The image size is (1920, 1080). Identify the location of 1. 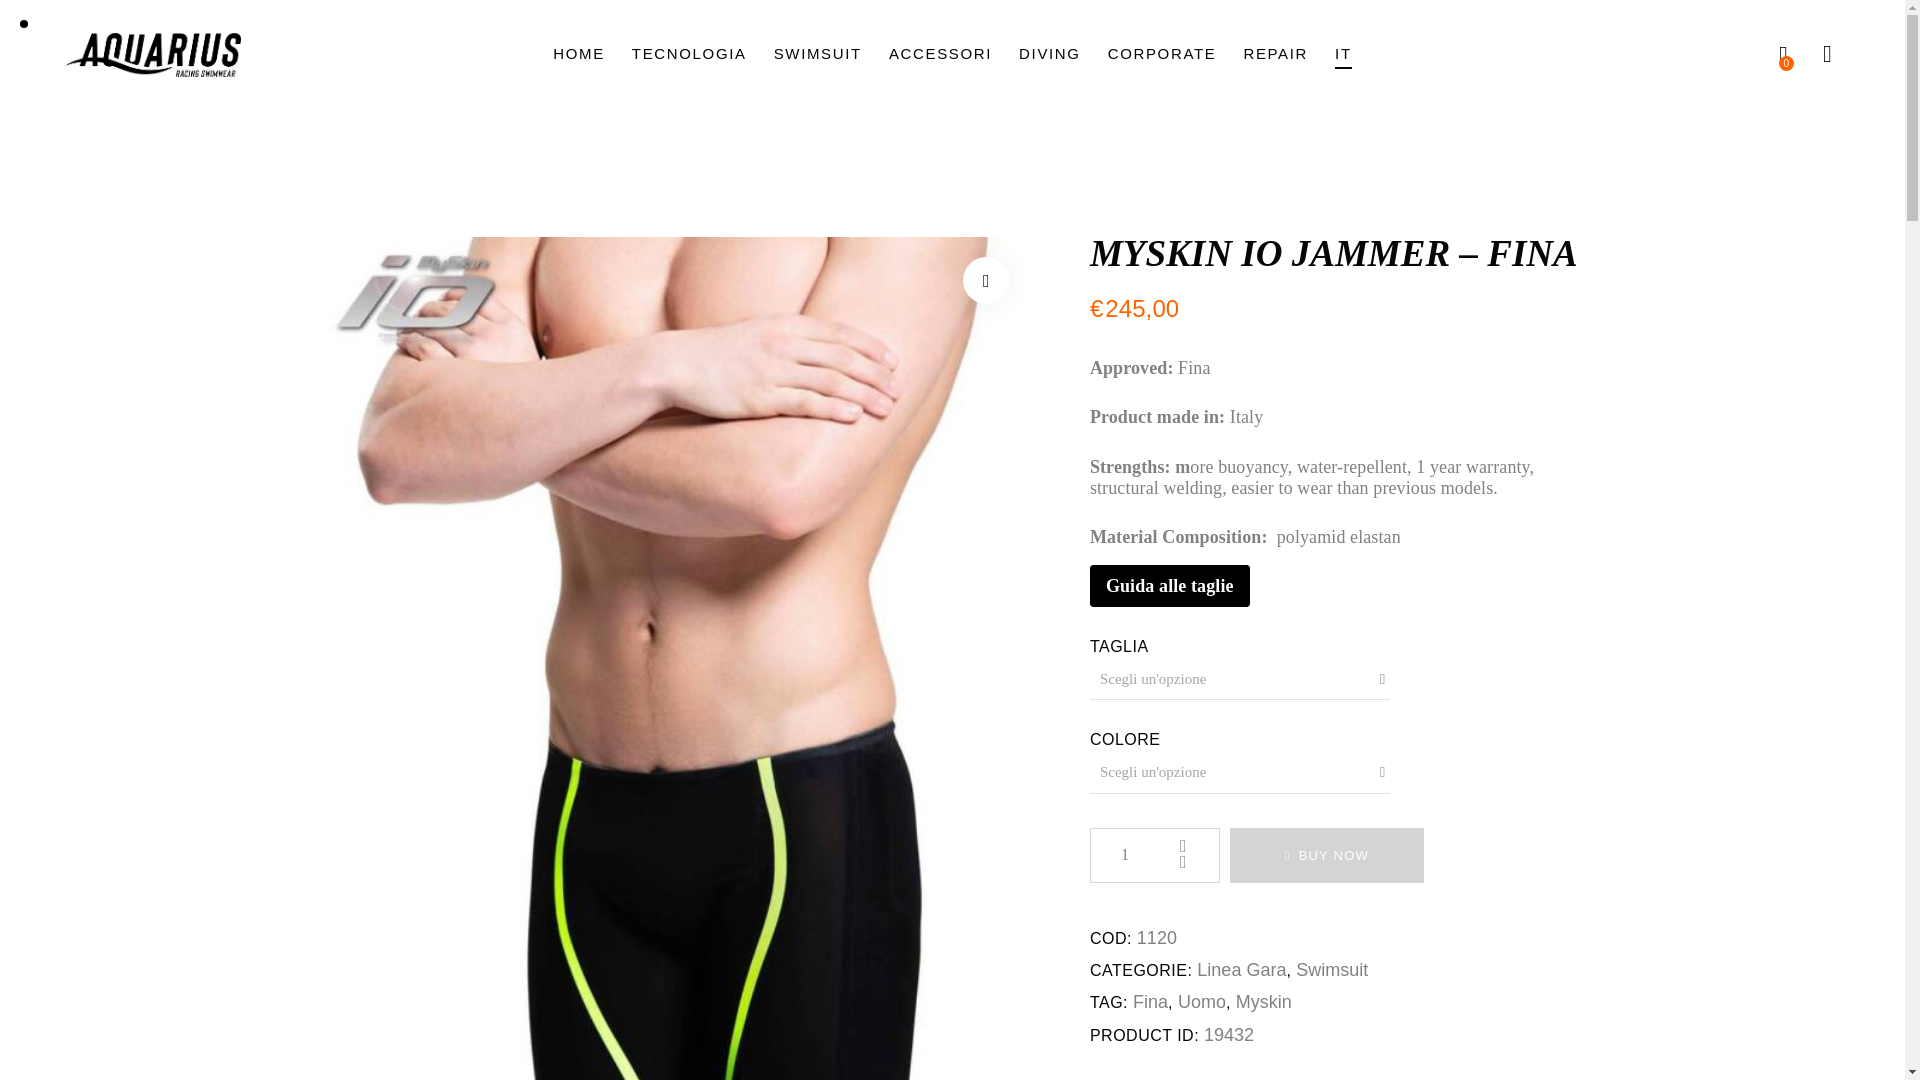
(1154, 856).